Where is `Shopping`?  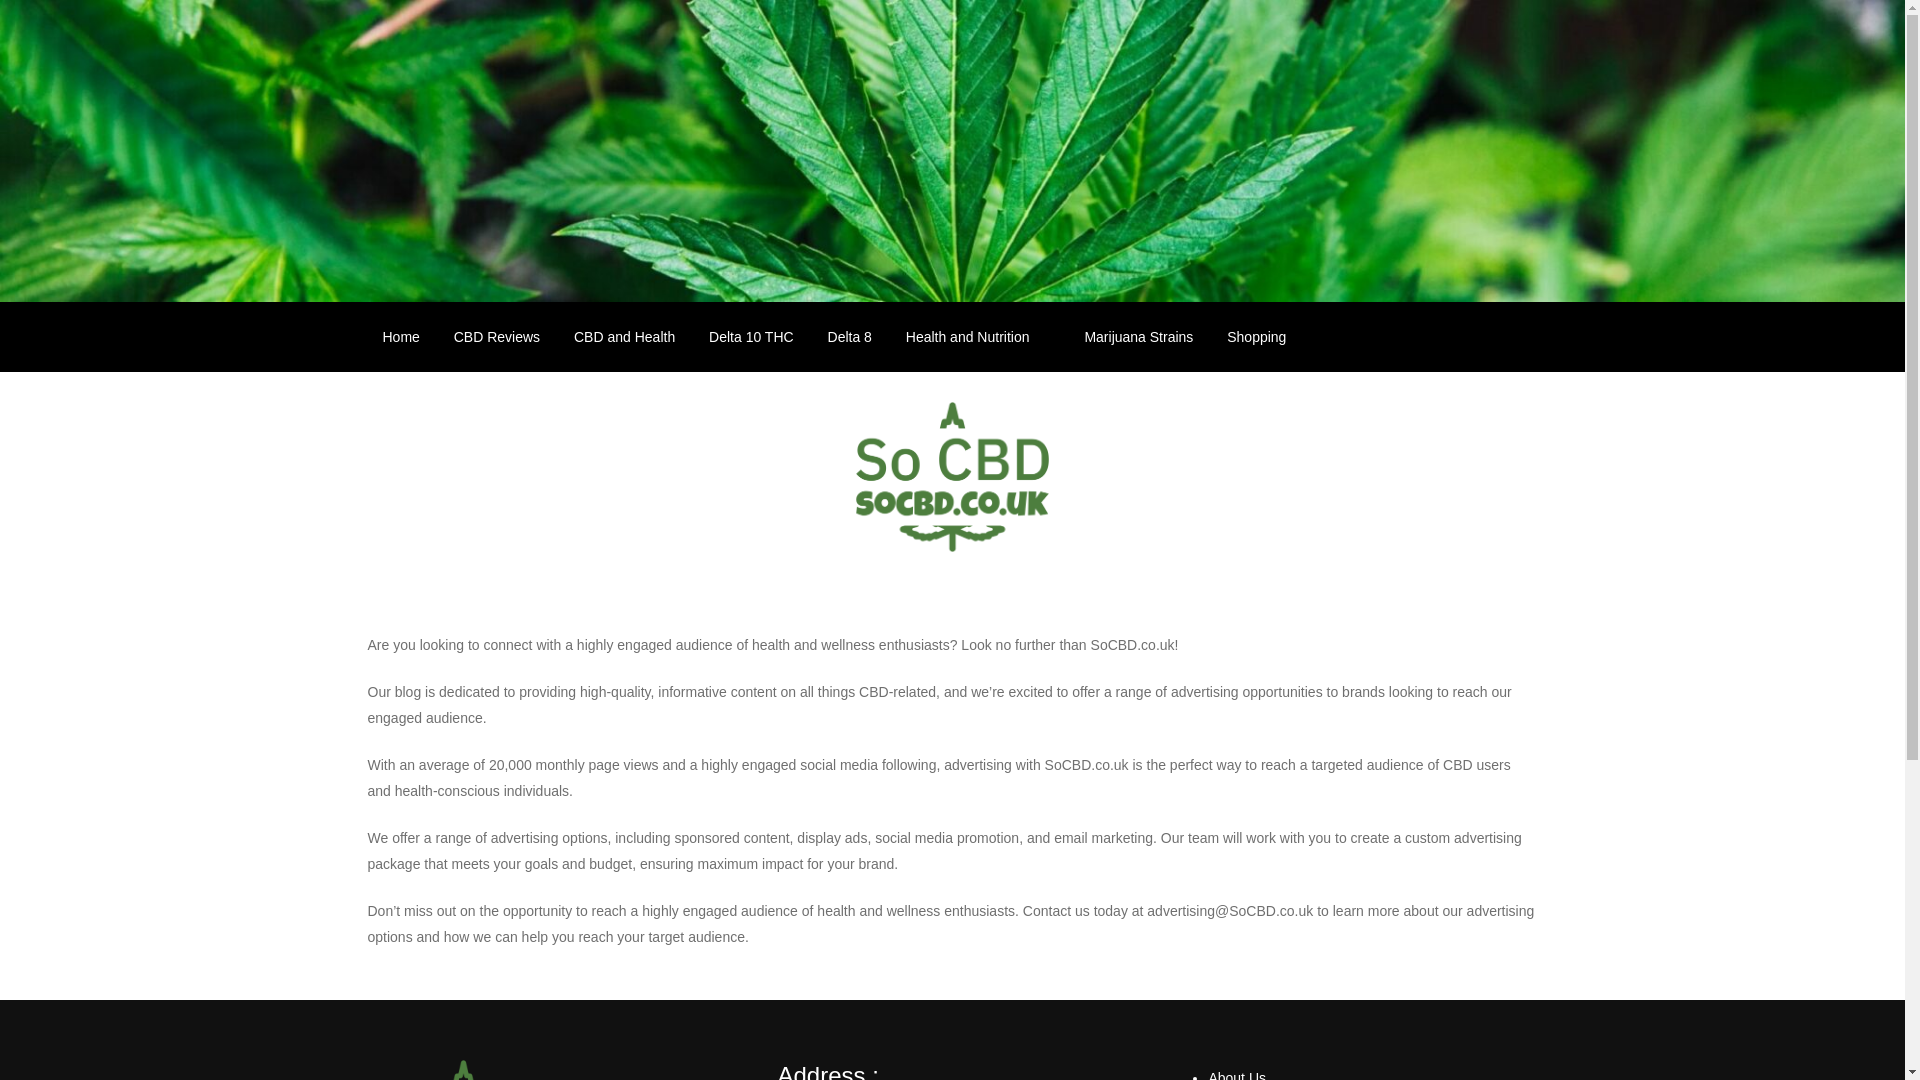 Shopping is located at coordinates (1266, 336).